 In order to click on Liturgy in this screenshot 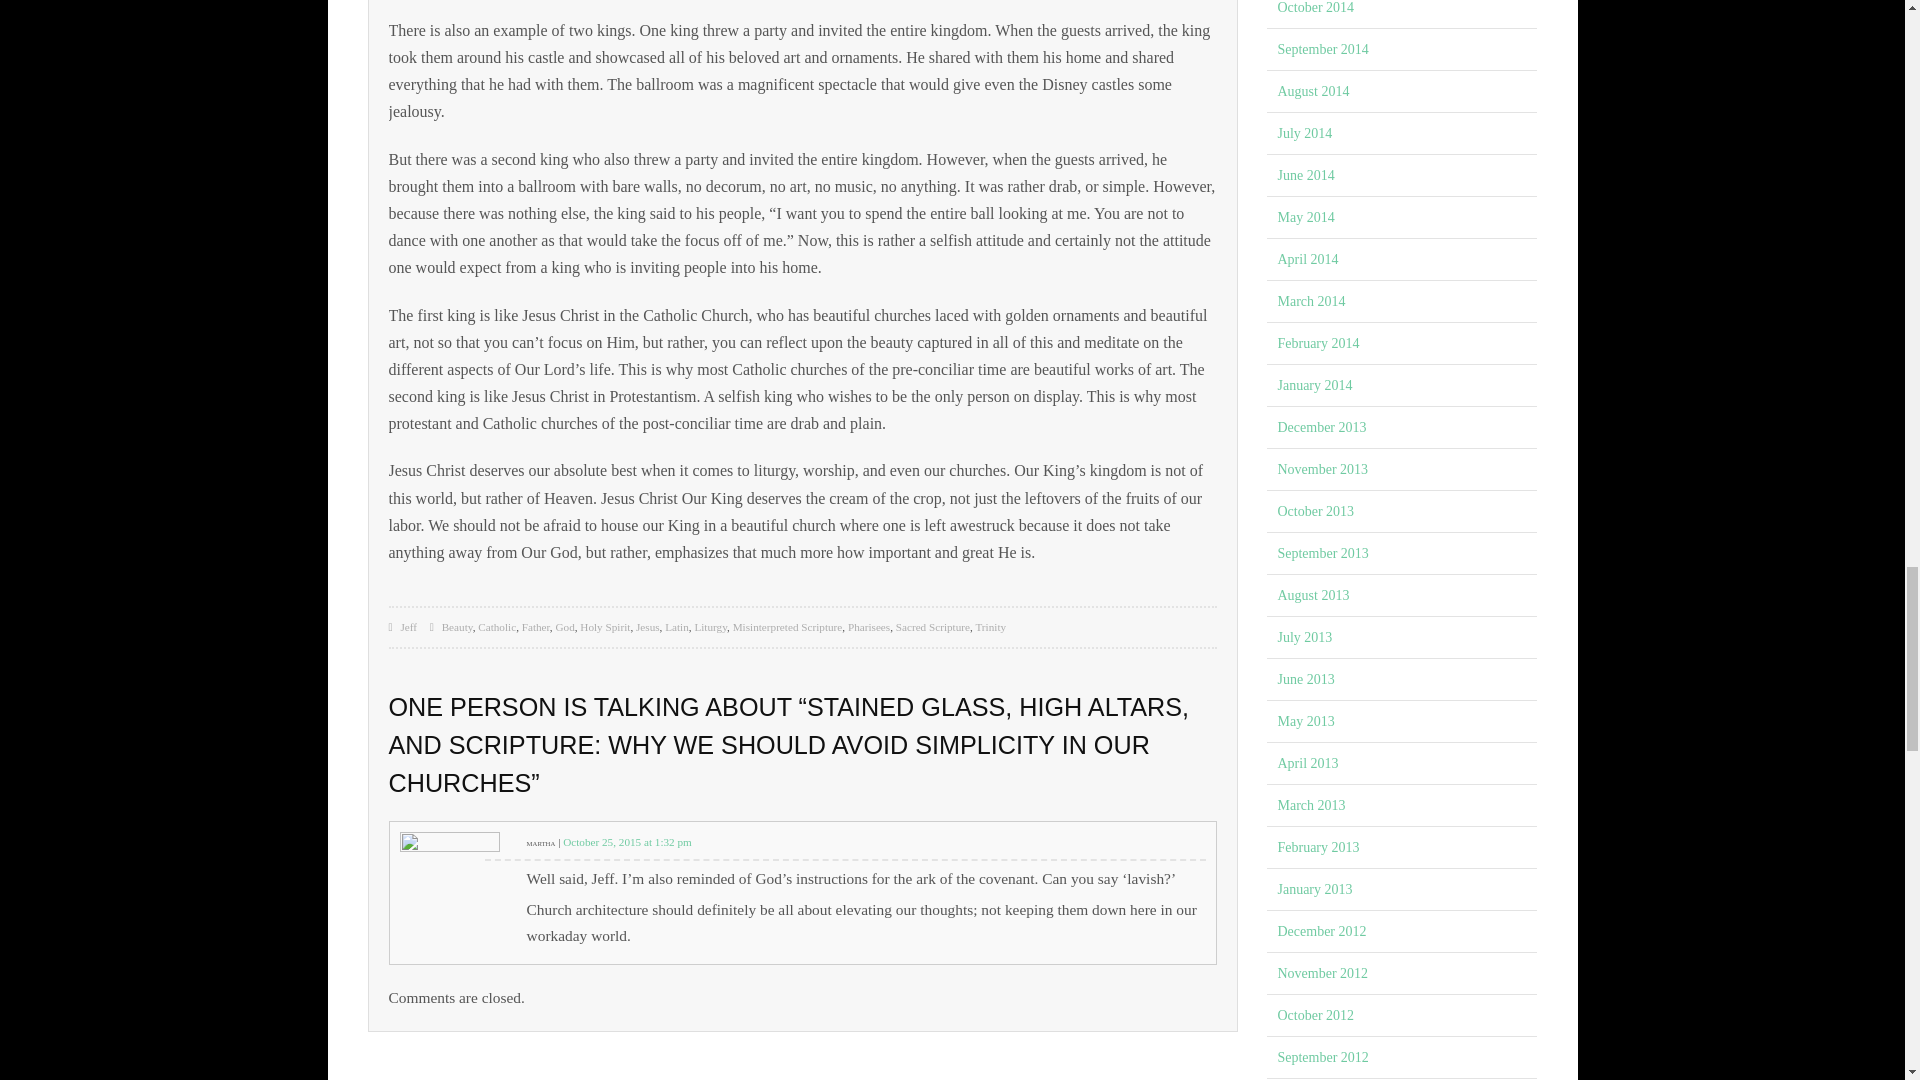, I will do `click(710, 626)`.